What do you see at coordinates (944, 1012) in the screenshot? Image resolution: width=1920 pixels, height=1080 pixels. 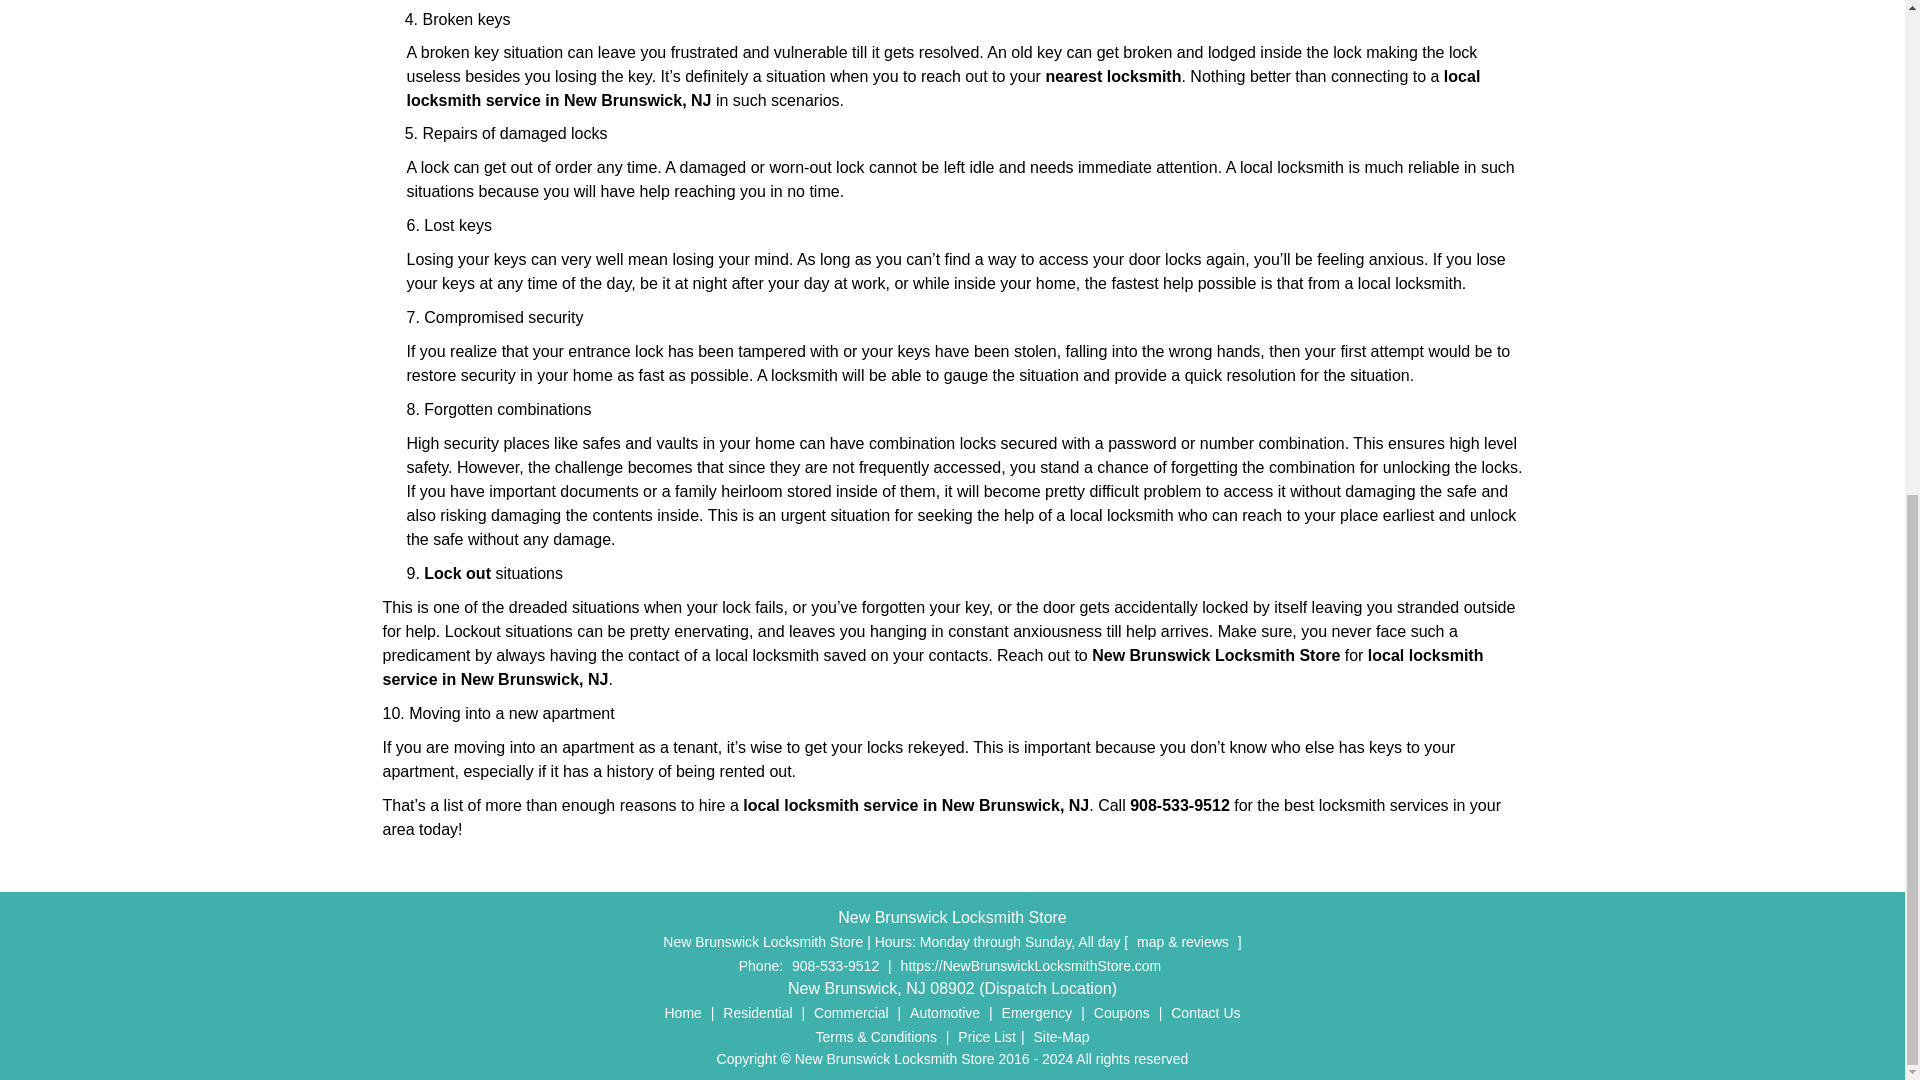 I see `Automotive` at bounding box center [944, 1012].